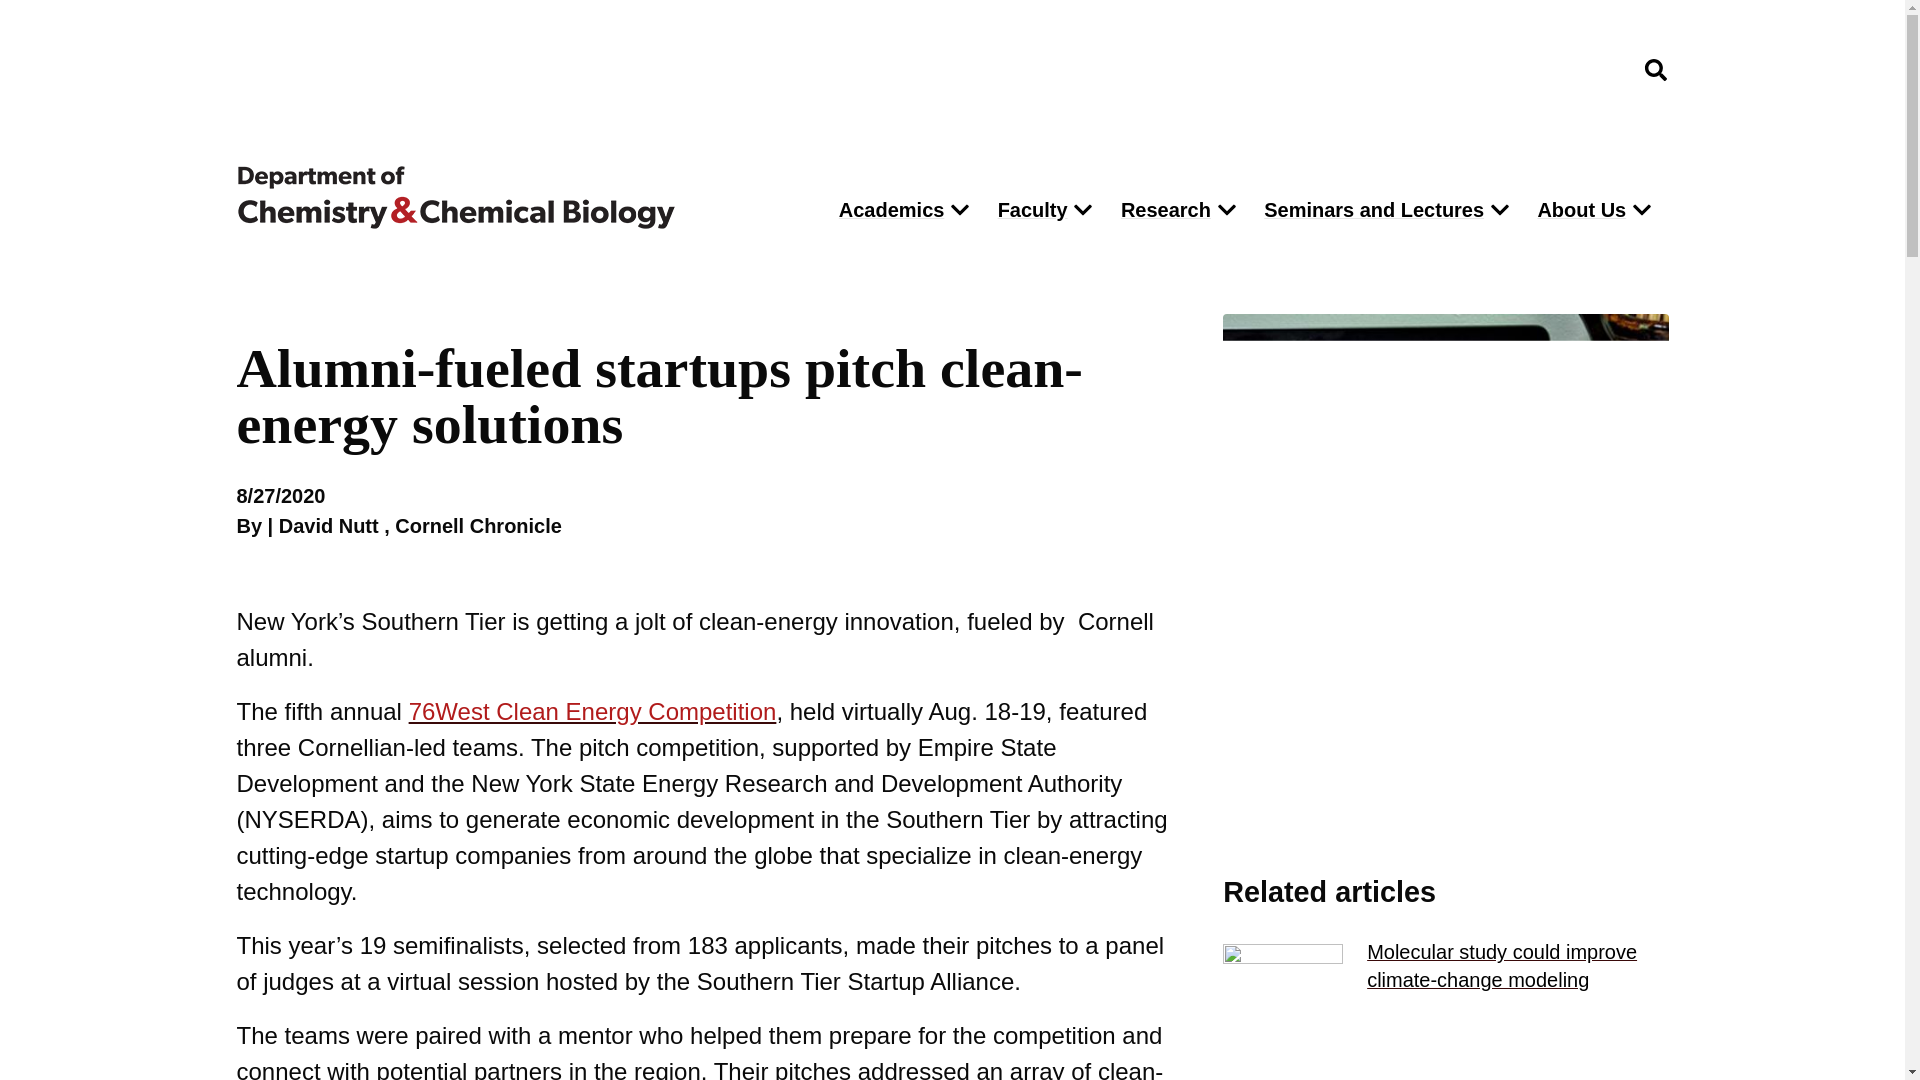  Describe the element at coordinates (1655, 70) in the screenshot. I see `Open search` at that location.